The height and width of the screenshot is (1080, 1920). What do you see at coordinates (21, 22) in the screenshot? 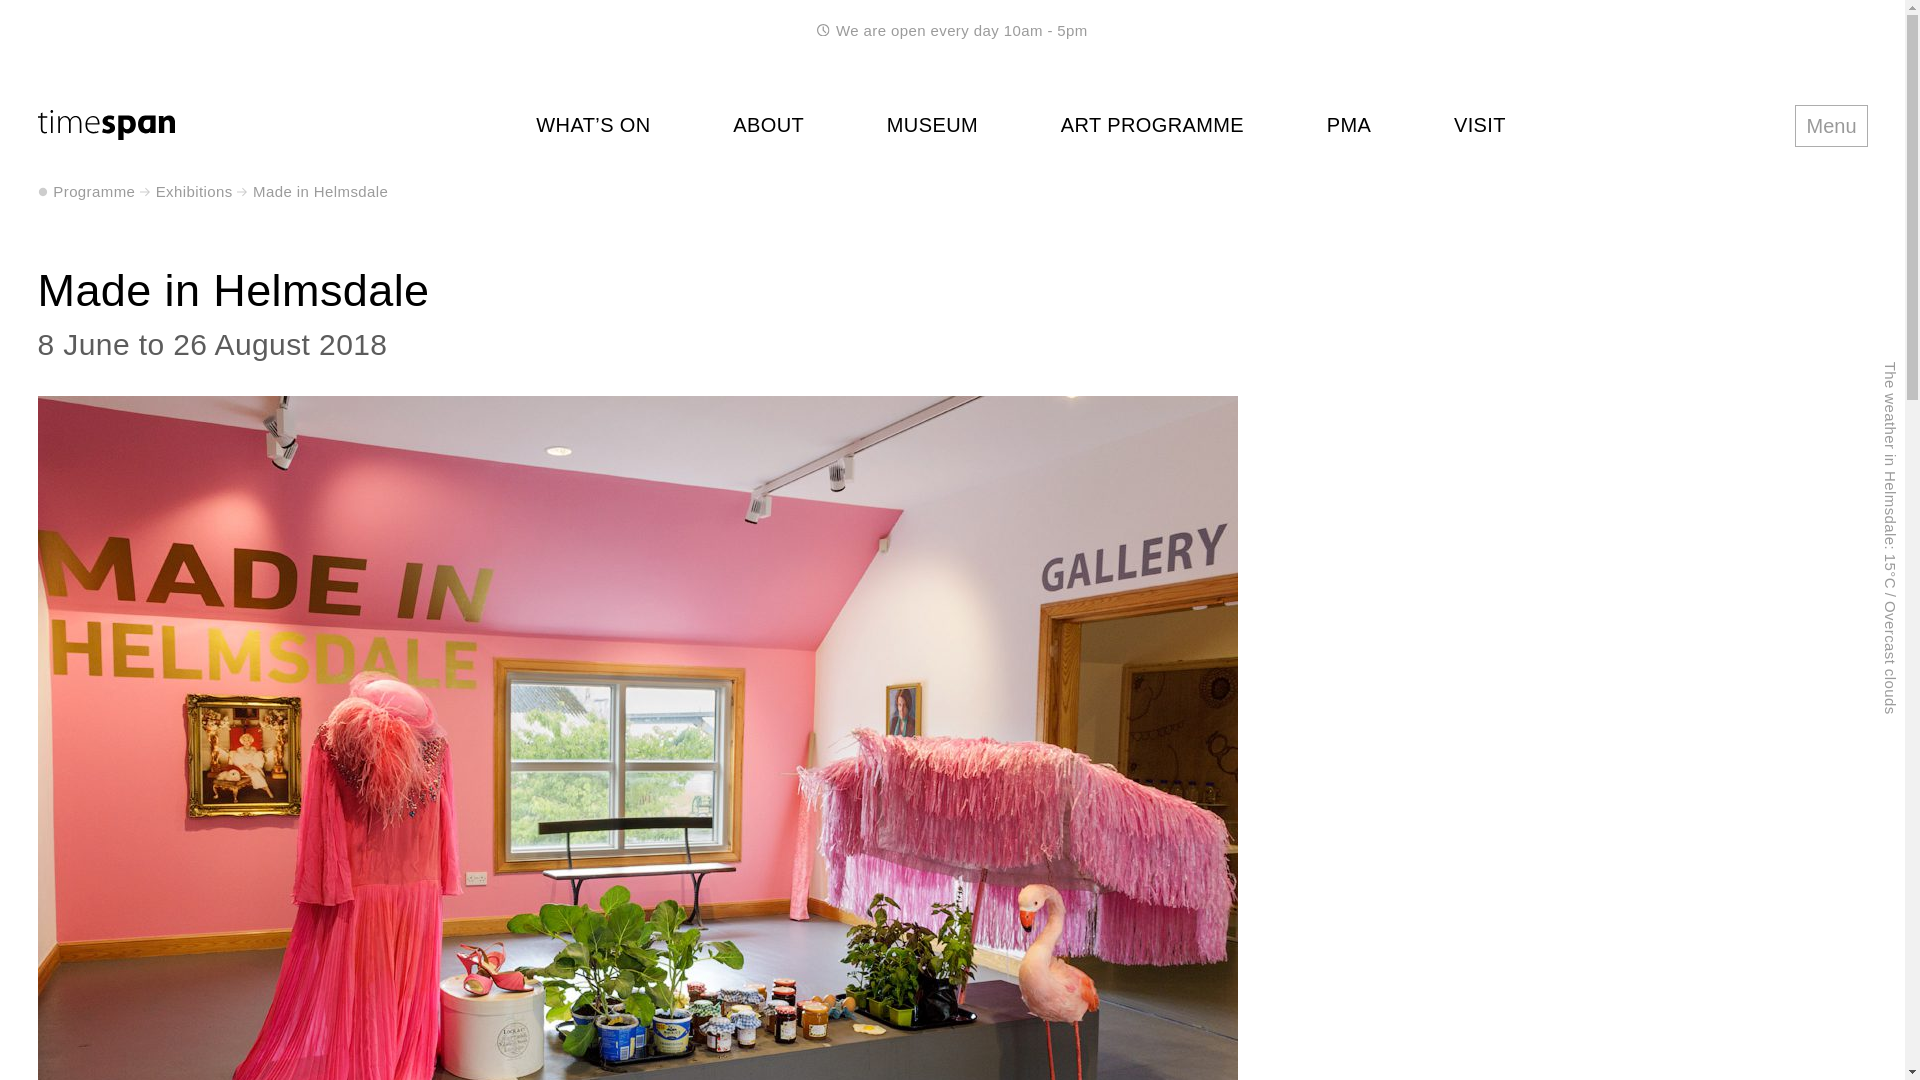
I see `Skip to content` at bounding box center [21, 22].